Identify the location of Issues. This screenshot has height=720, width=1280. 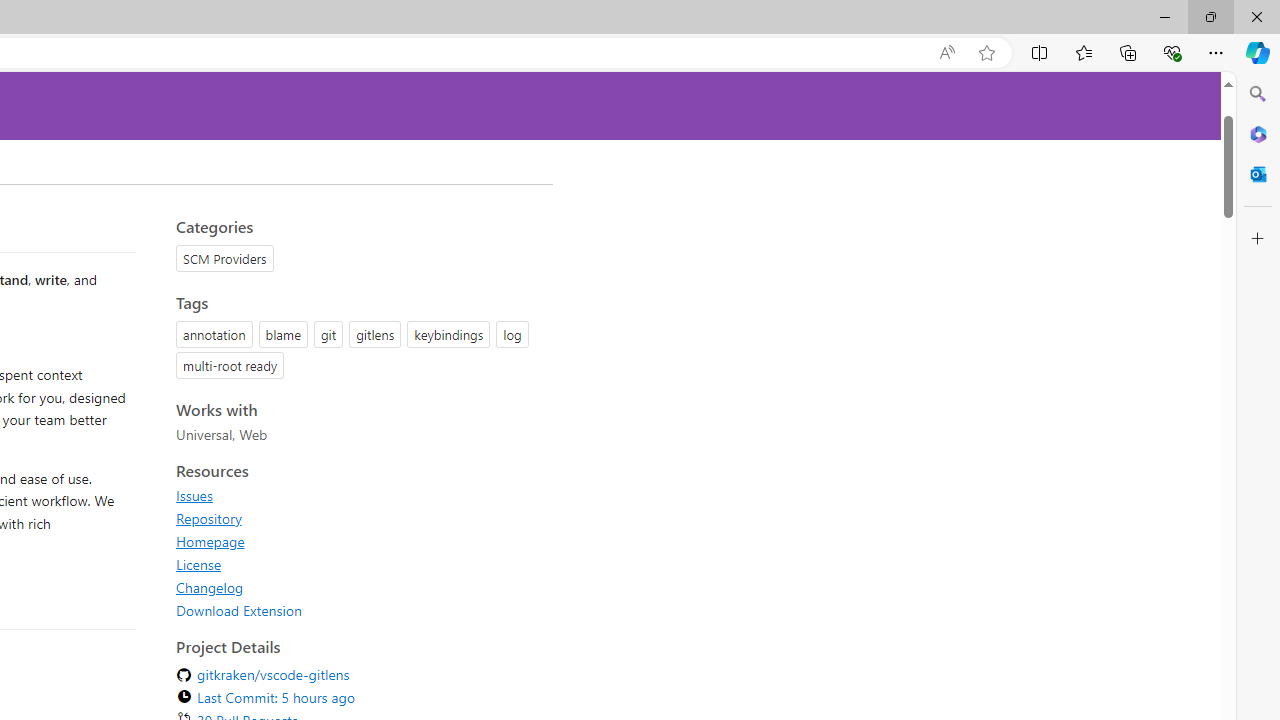
(358, 495).